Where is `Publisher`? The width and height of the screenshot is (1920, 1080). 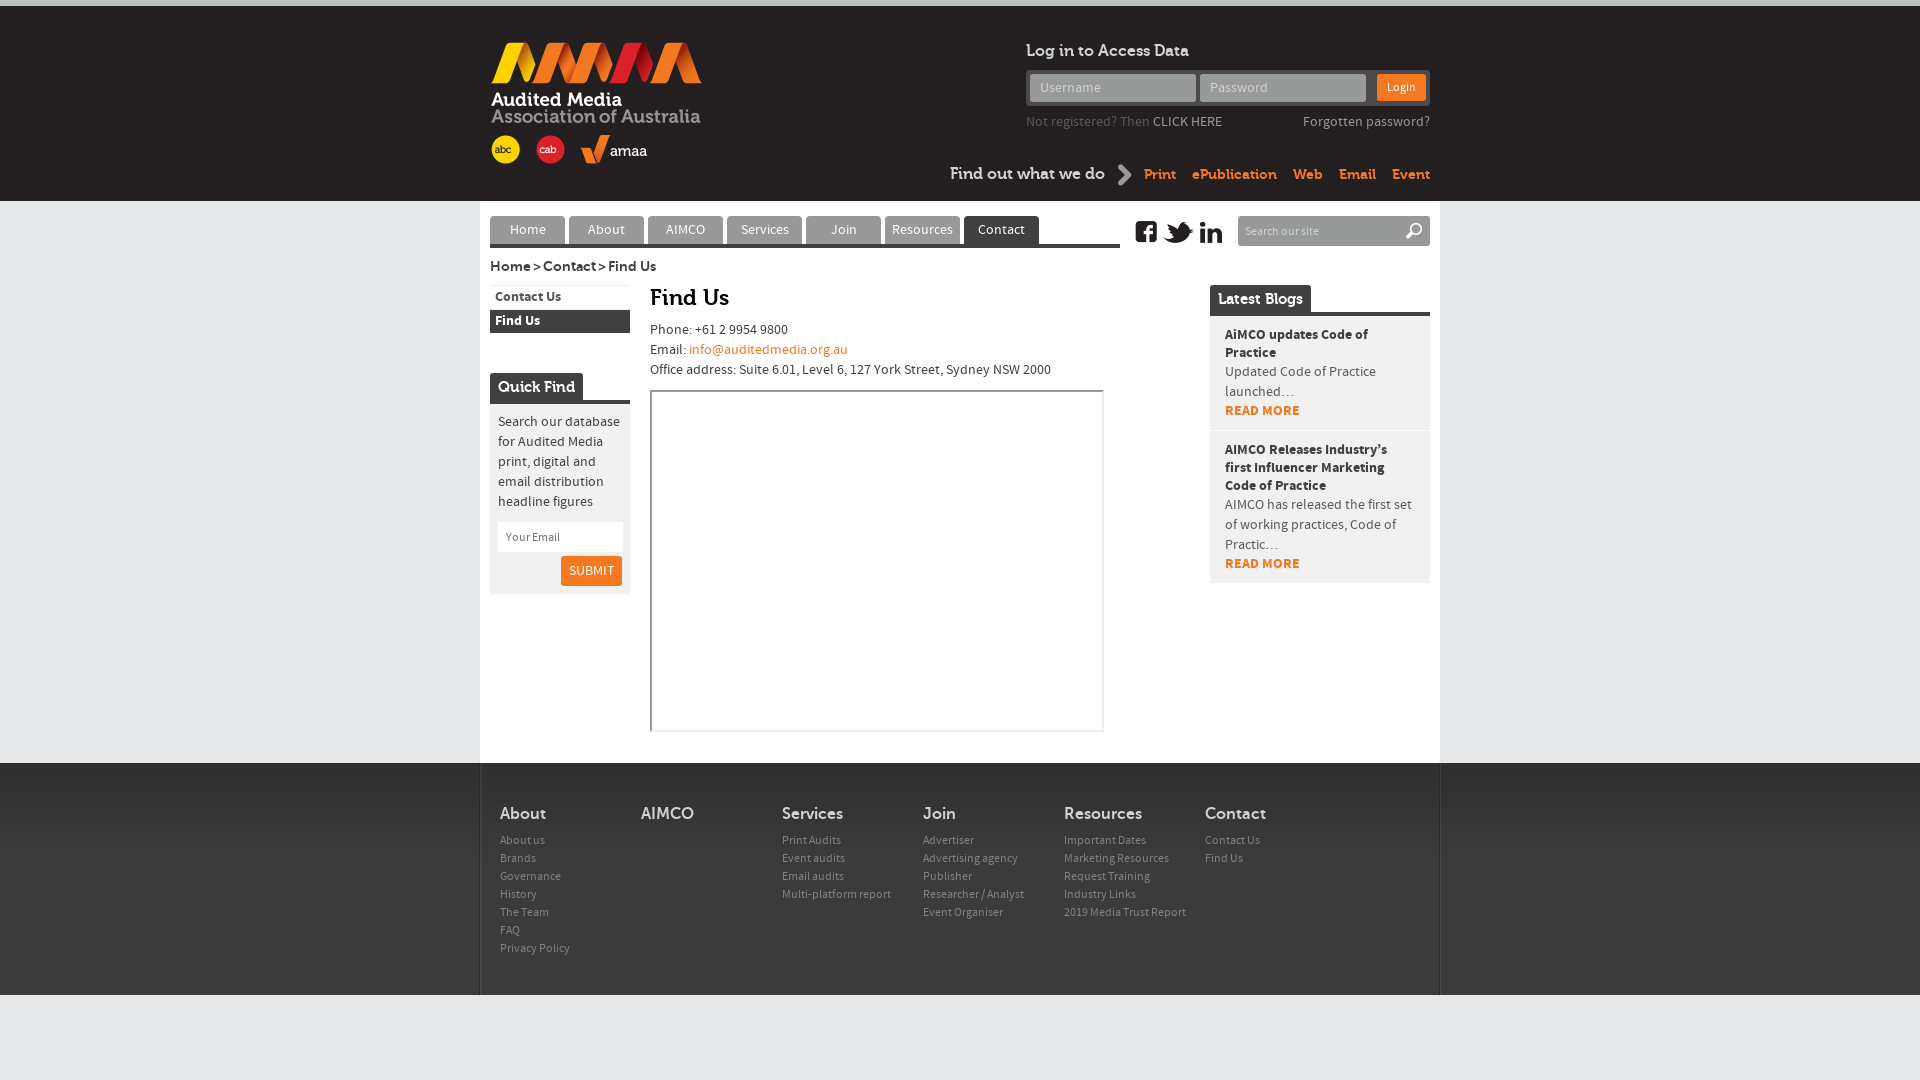 Publisher is located at coordinates (948, 876).